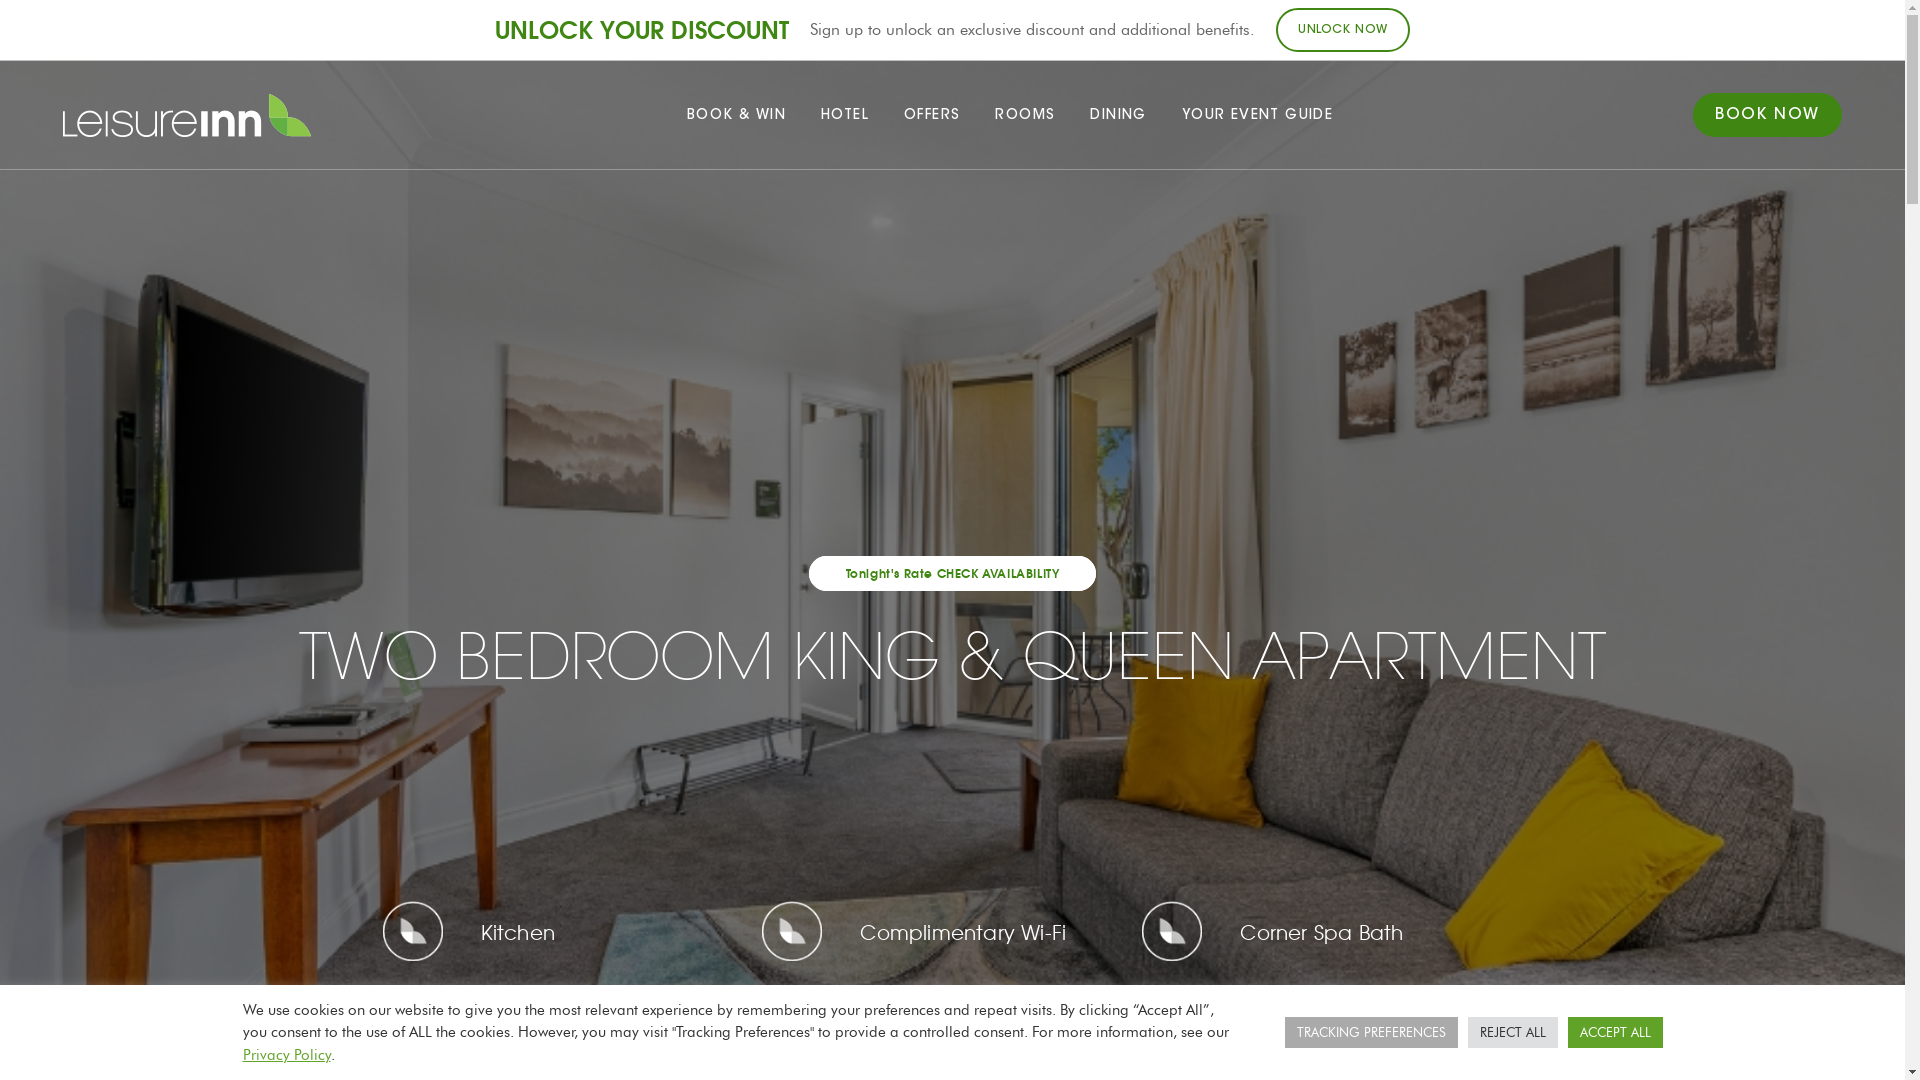  What do you see at coordinates (1024, 115) in the screenshot?
I see `ROOMS` at bounding box center [1024, 115].